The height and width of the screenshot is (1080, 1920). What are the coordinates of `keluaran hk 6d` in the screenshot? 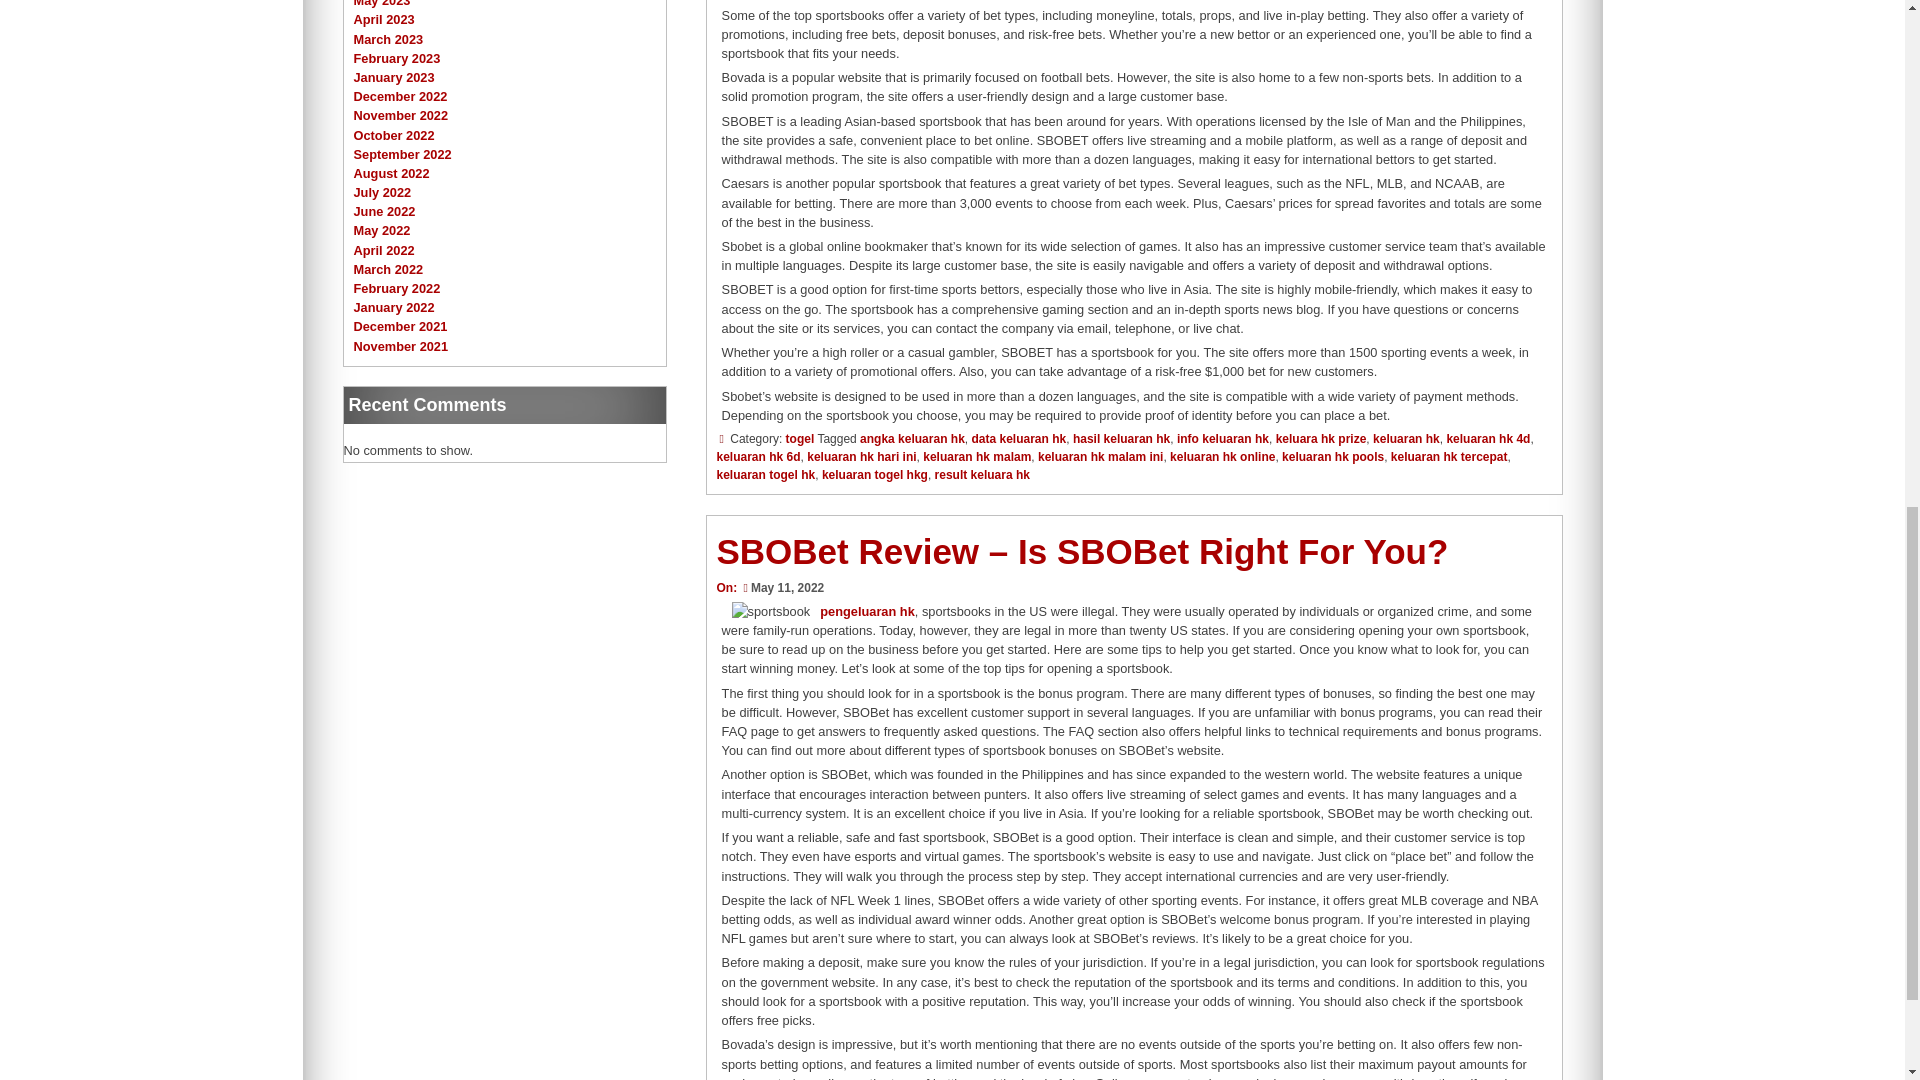 It's located at (758, 457).